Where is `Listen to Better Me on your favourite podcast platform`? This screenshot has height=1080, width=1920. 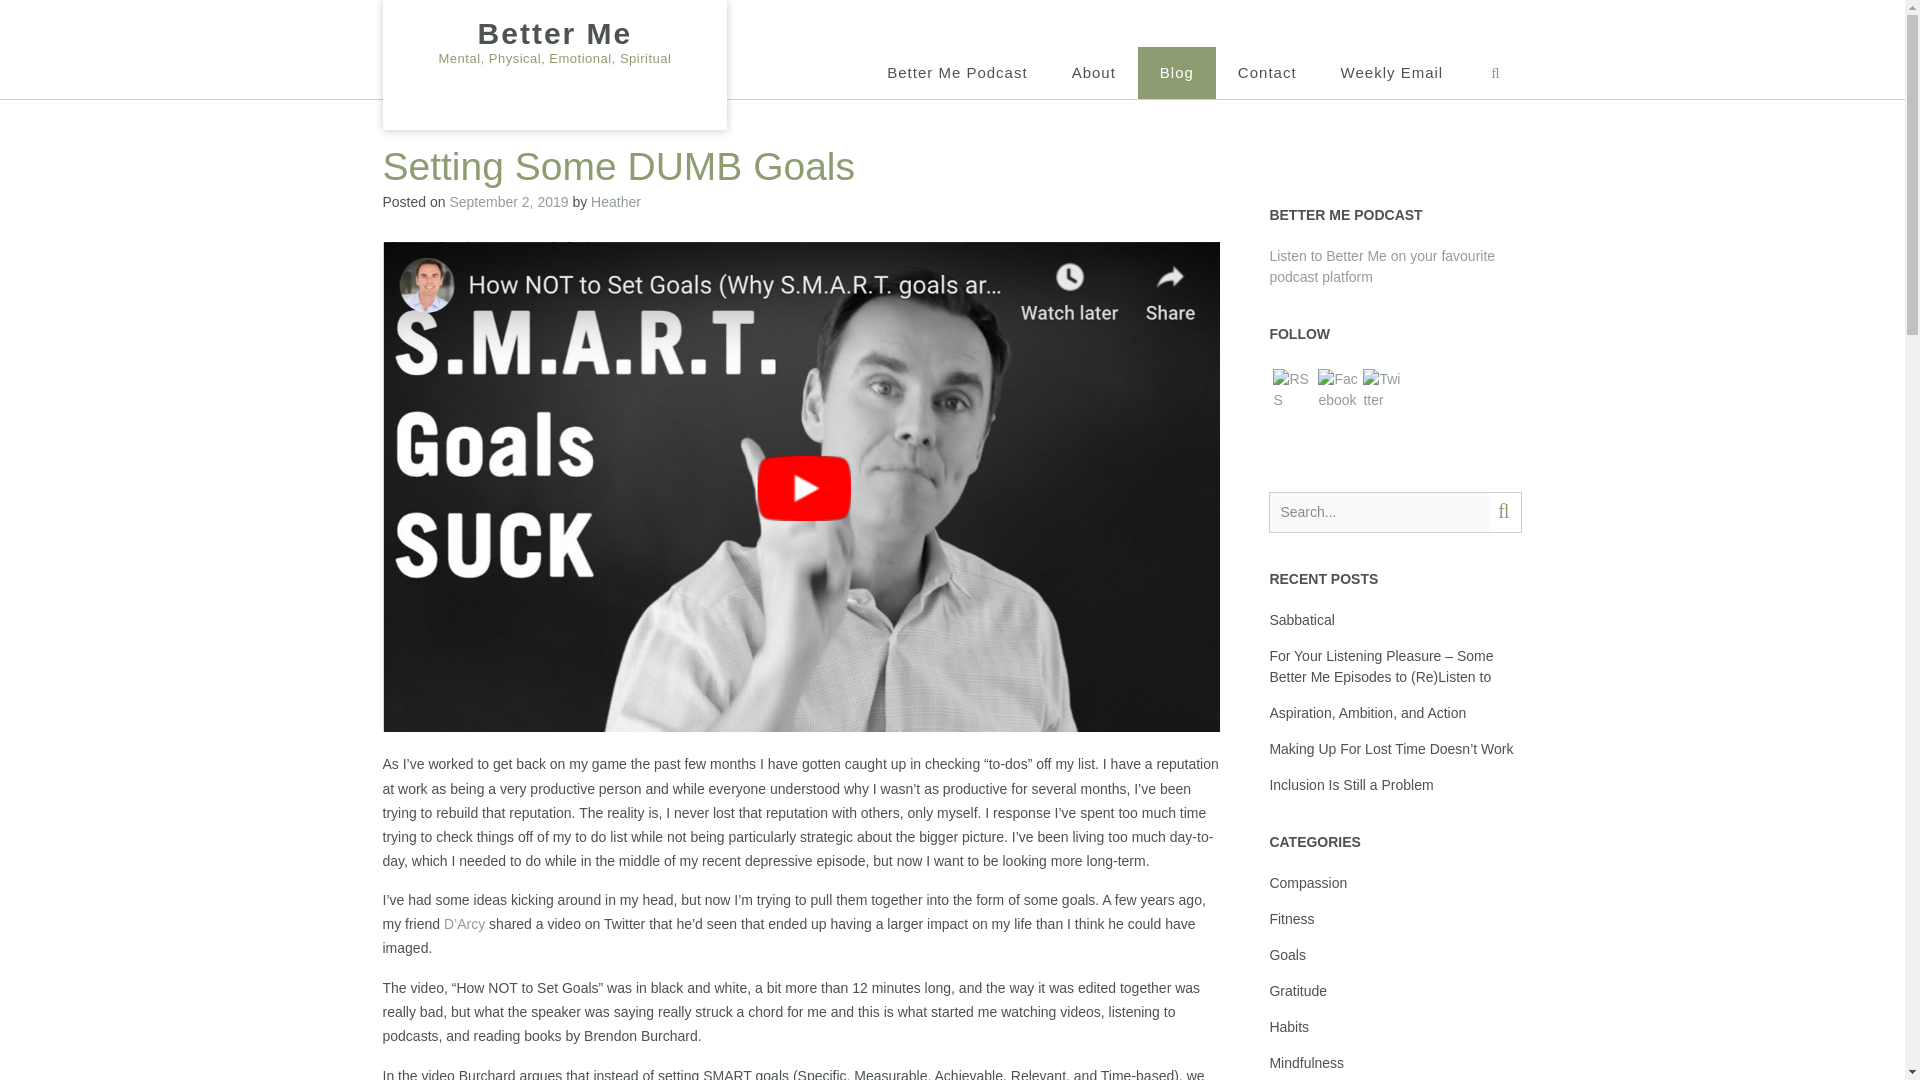
Listen to Better Me on your favourite podcast platform is located at coordinates (1382, 266).